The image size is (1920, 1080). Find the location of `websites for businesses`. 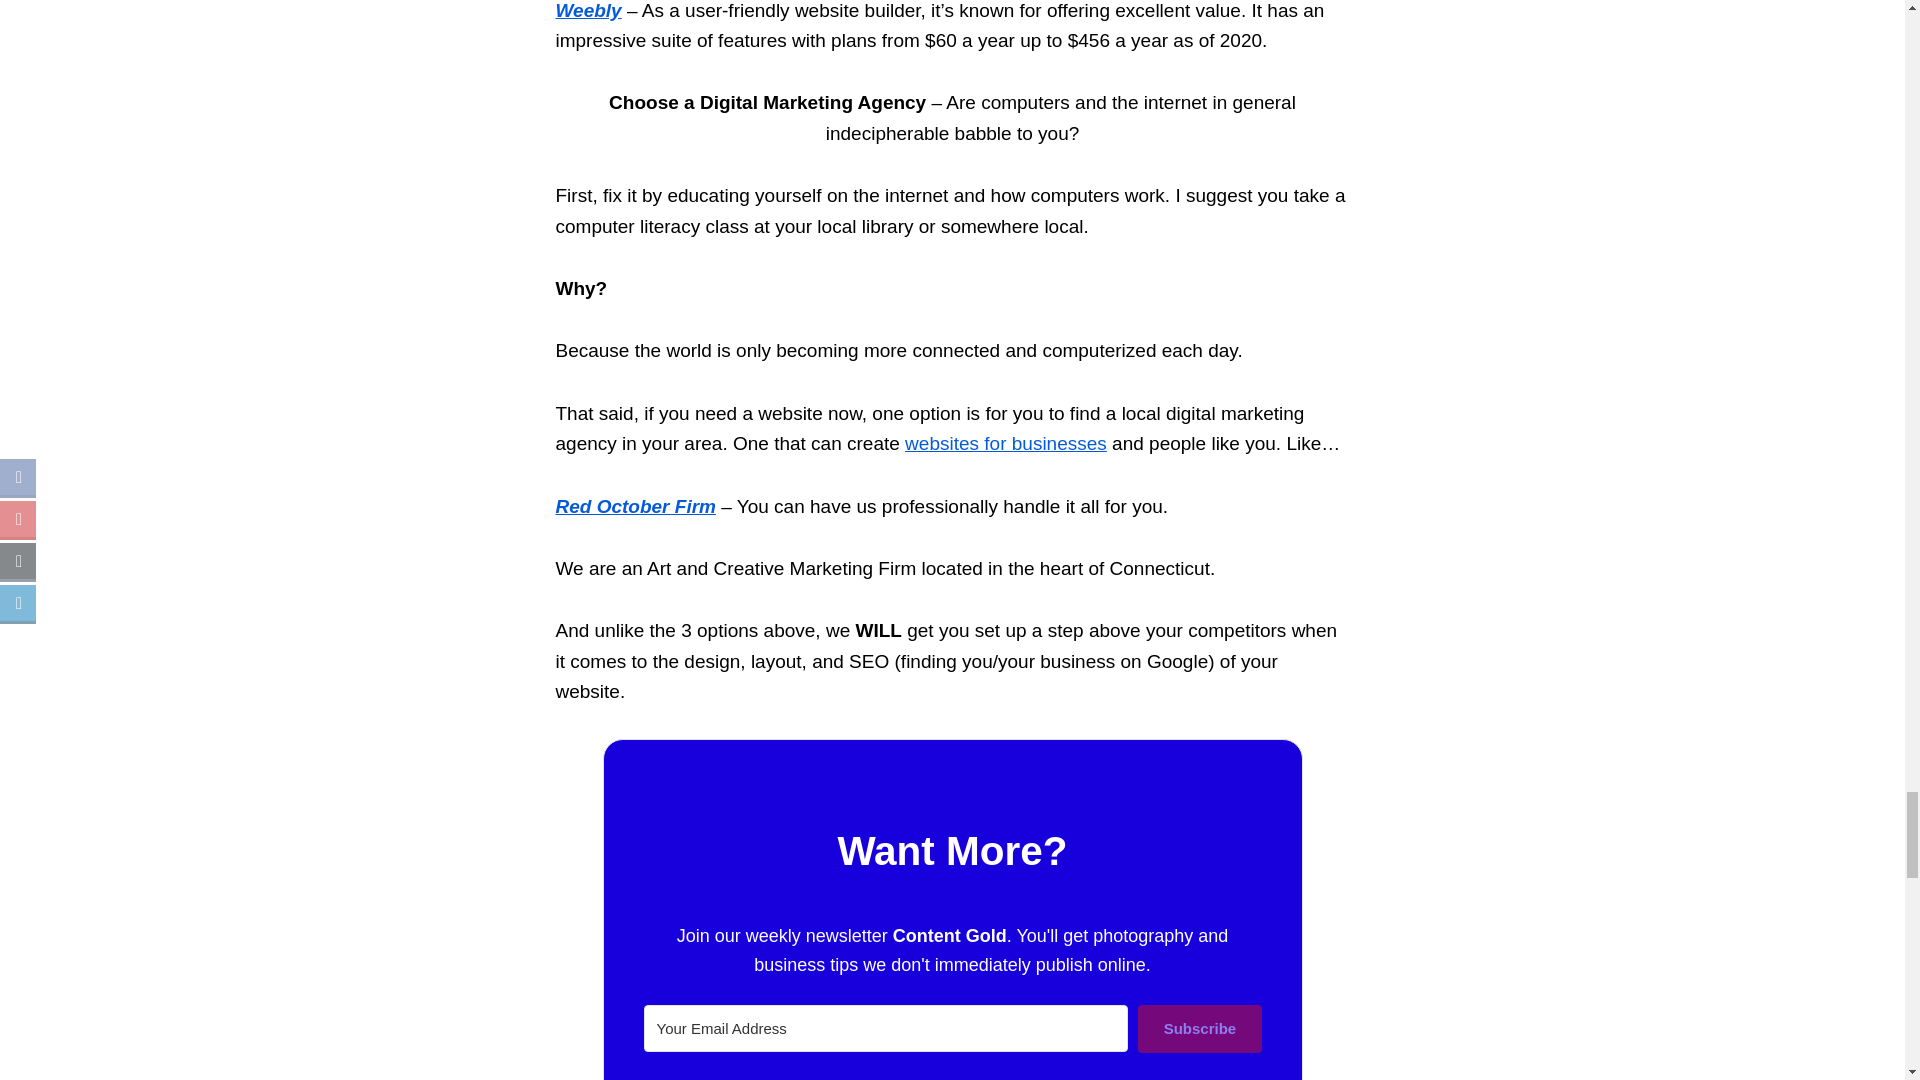

websites for businesses is located at coordinates (1006, 443).